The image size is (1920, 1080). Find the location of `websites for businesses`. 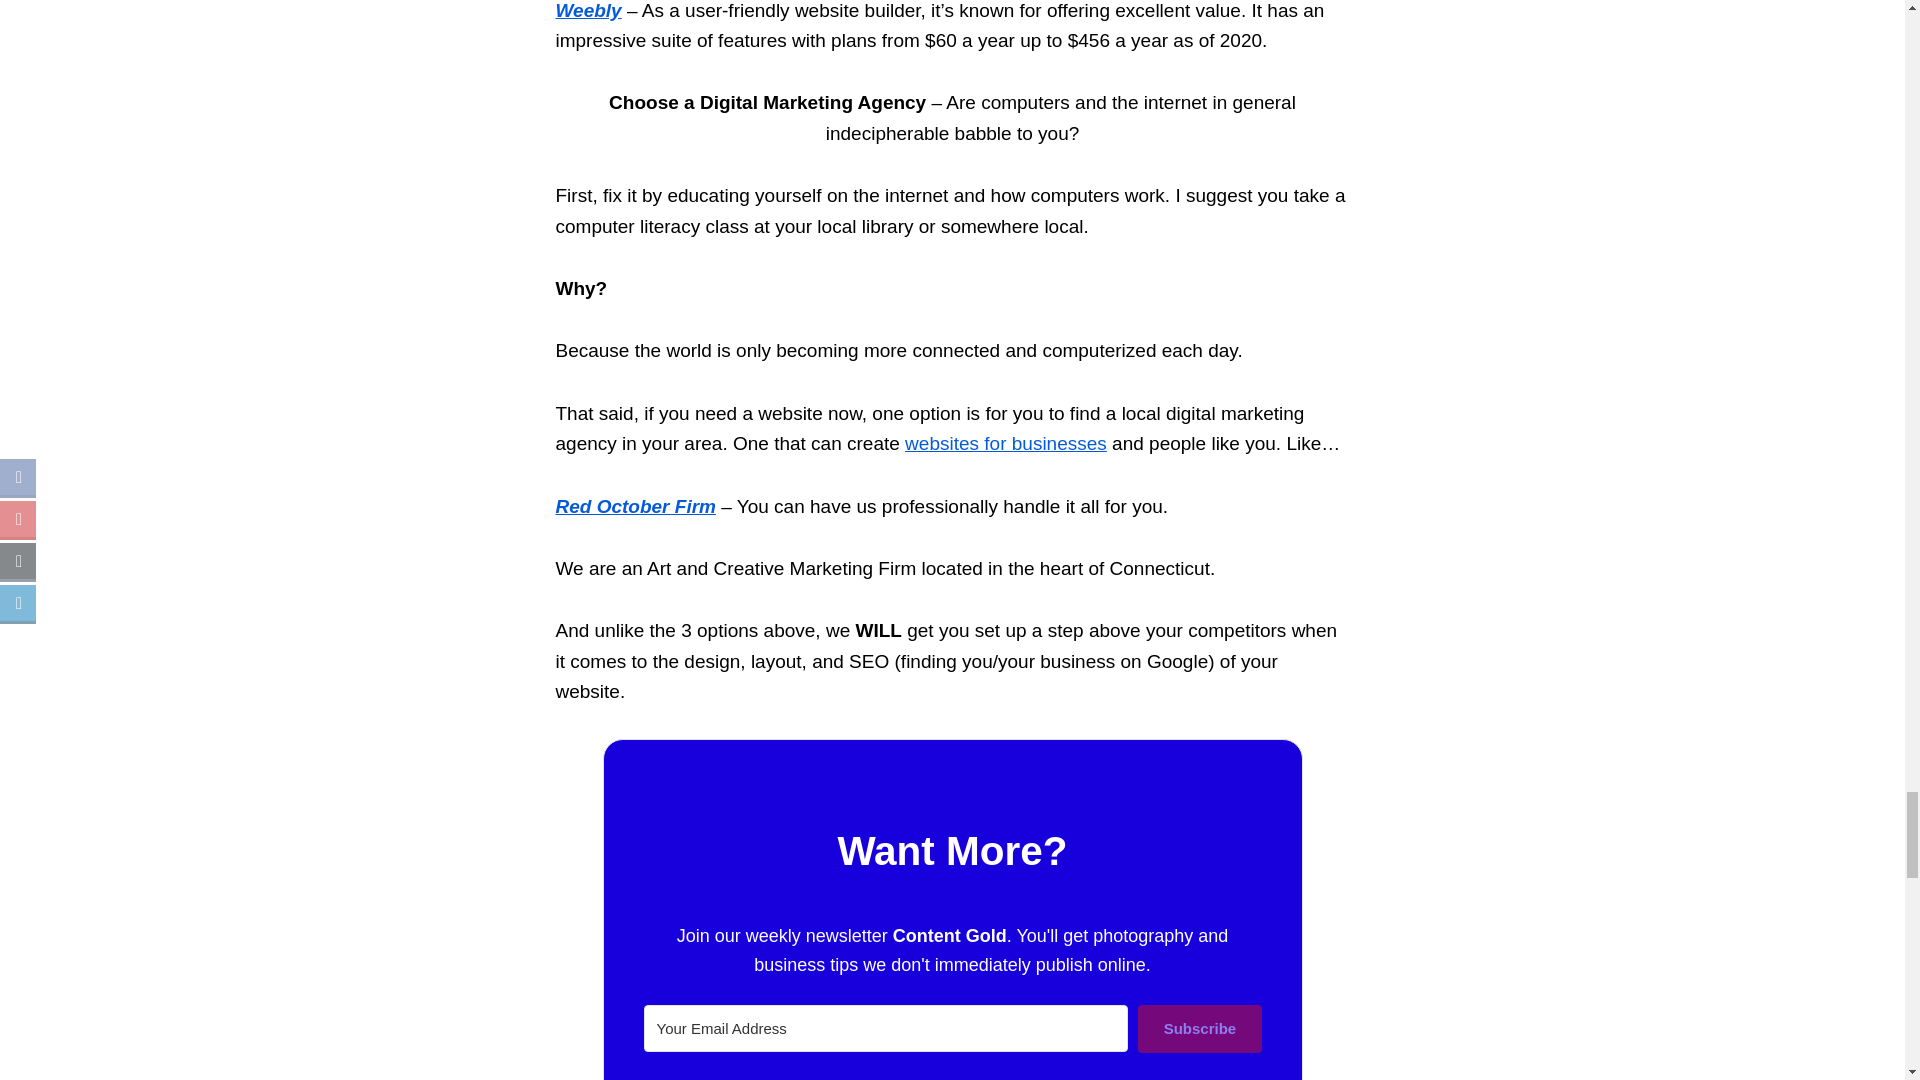

websites for businesses is located at coordinates (1006, 443).